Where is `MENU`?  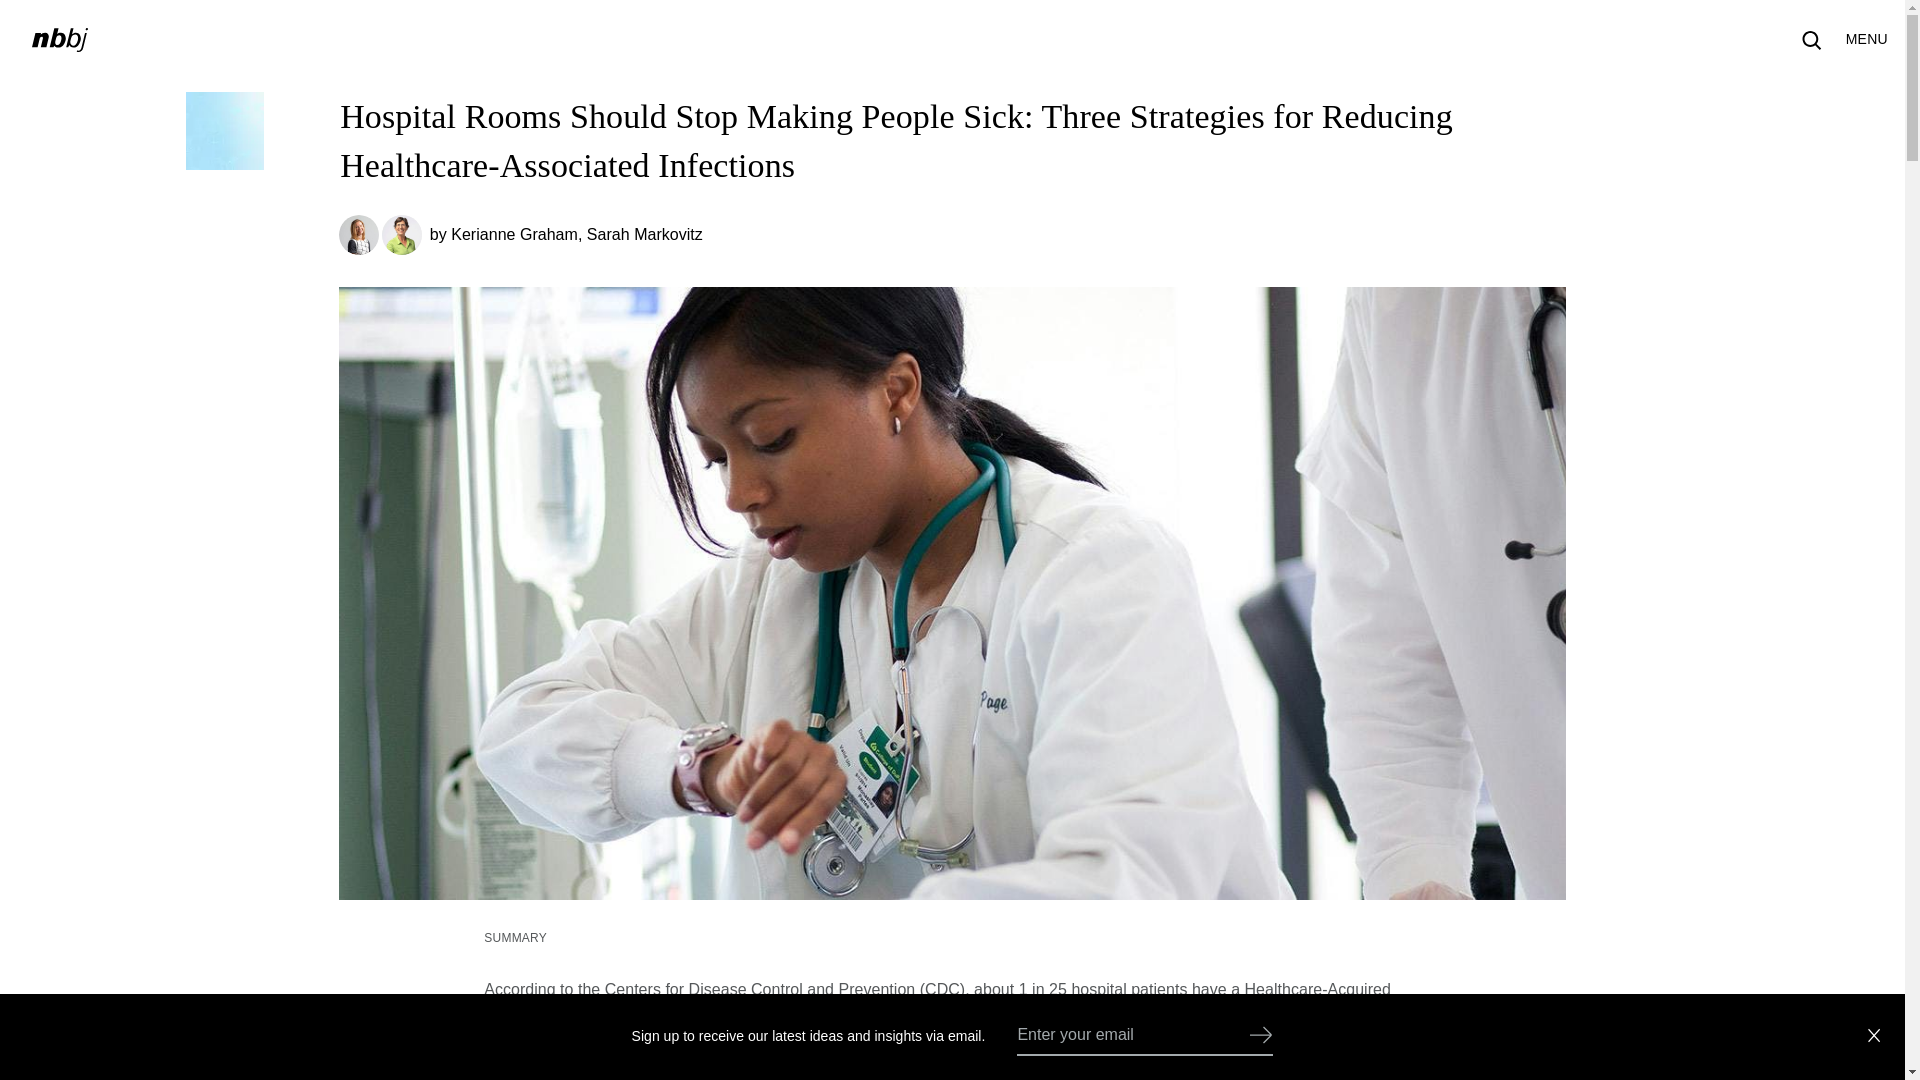 MENU is located at coordinates (1866, 40).